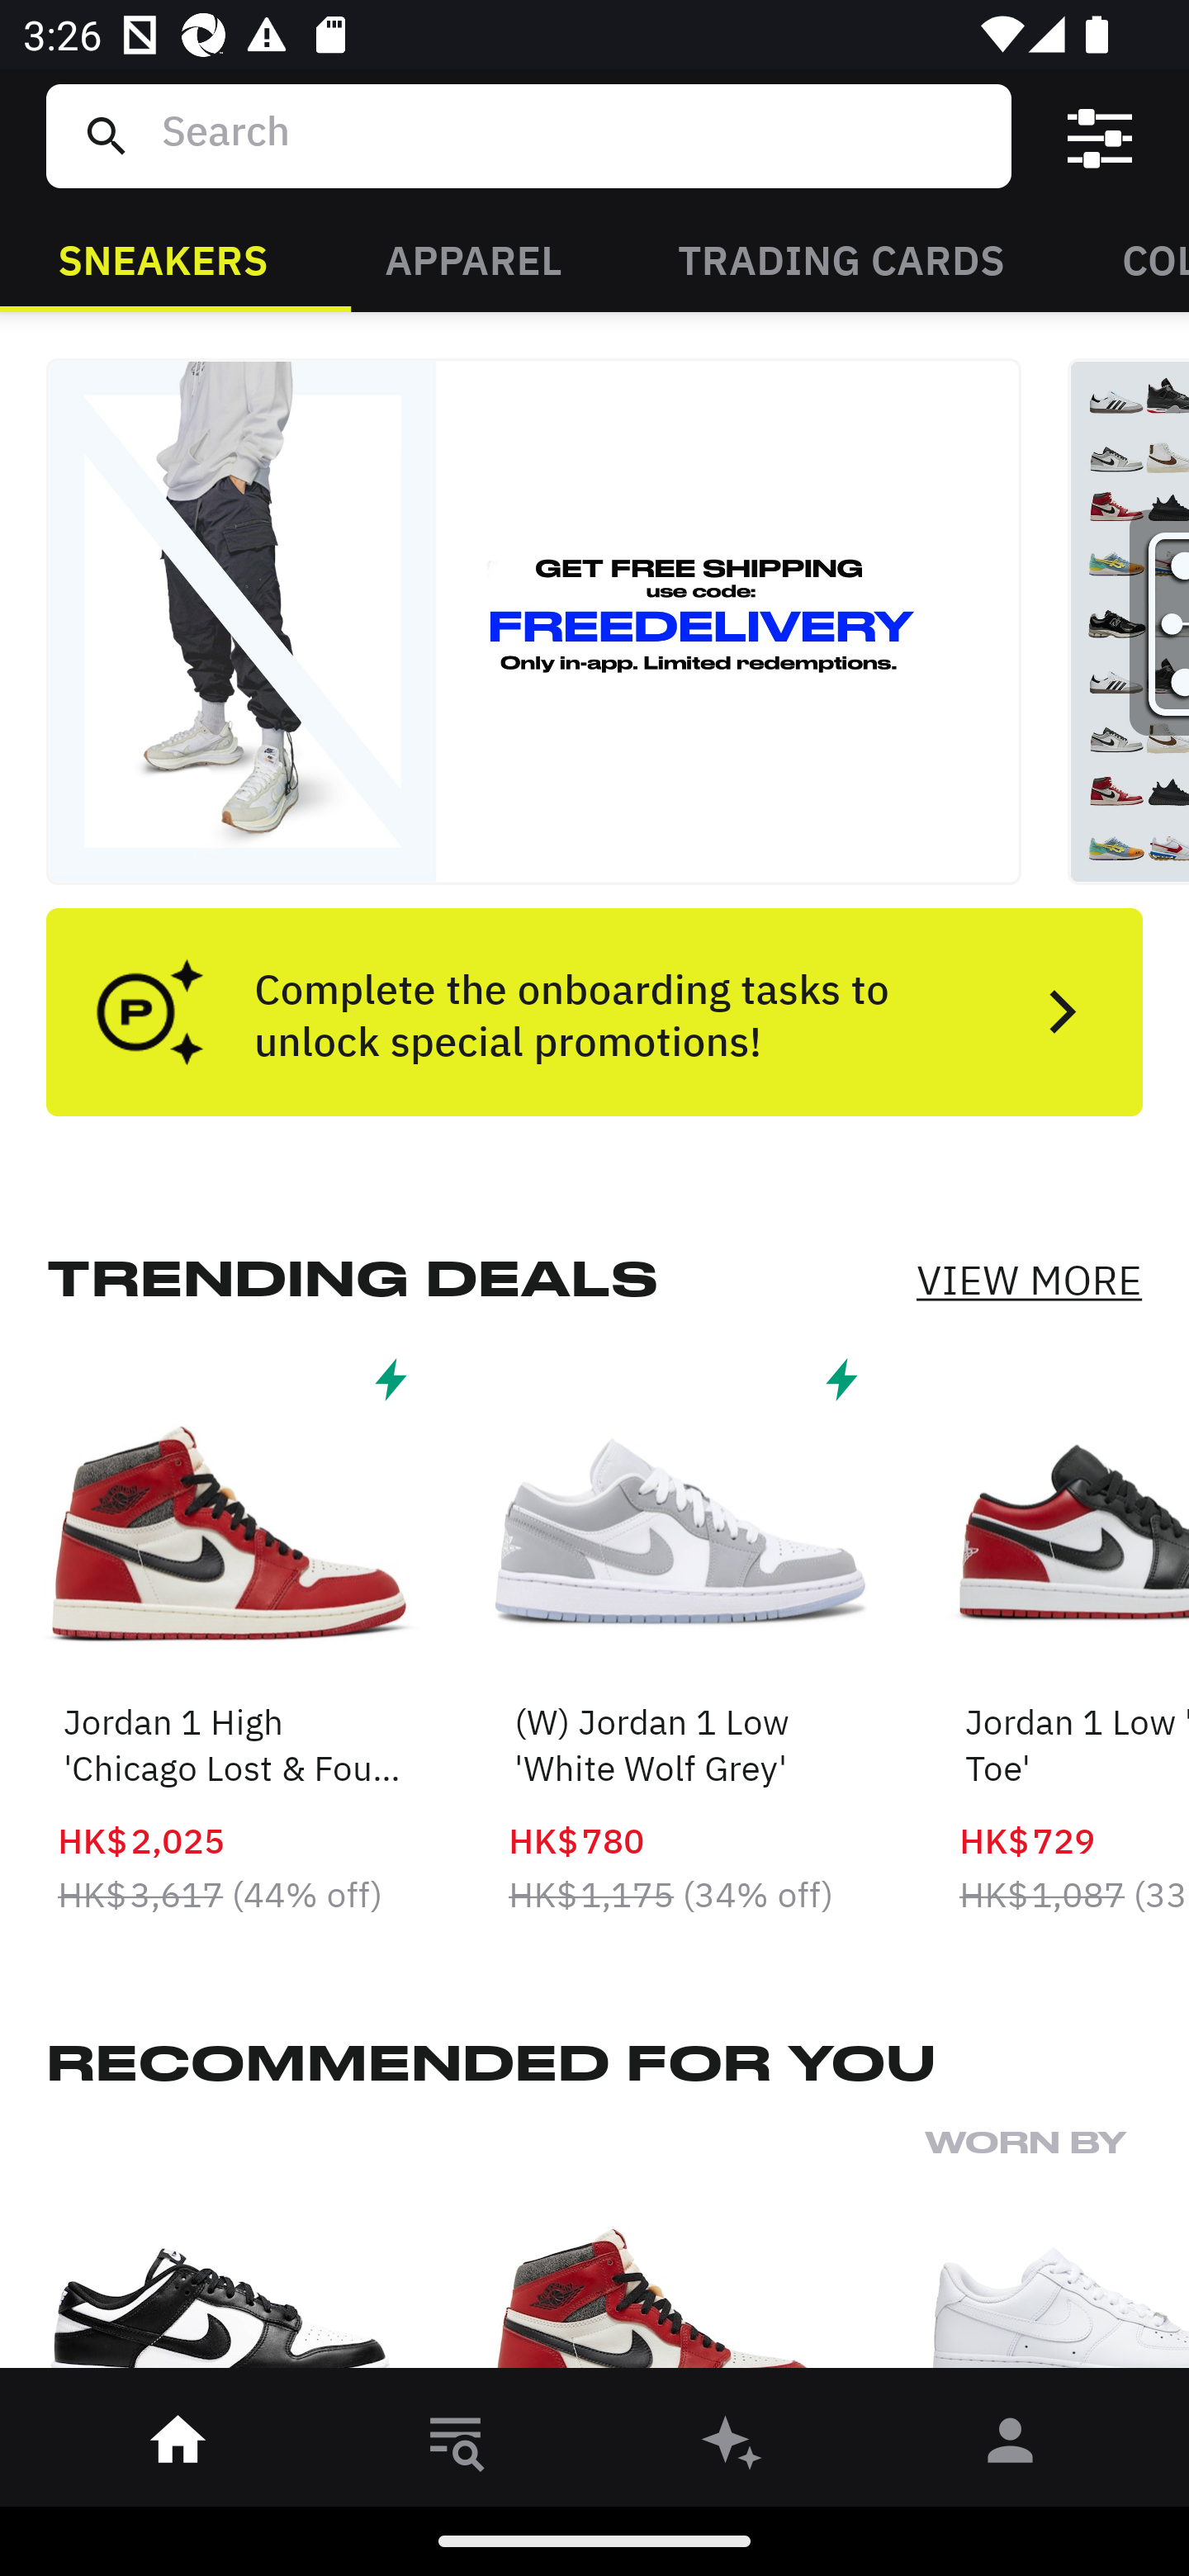 The image size is (1189, 2576). What do you see at coordinates (472, 258) in the screenshot?
I see `APPAREL` at bounding box center [472, 258].